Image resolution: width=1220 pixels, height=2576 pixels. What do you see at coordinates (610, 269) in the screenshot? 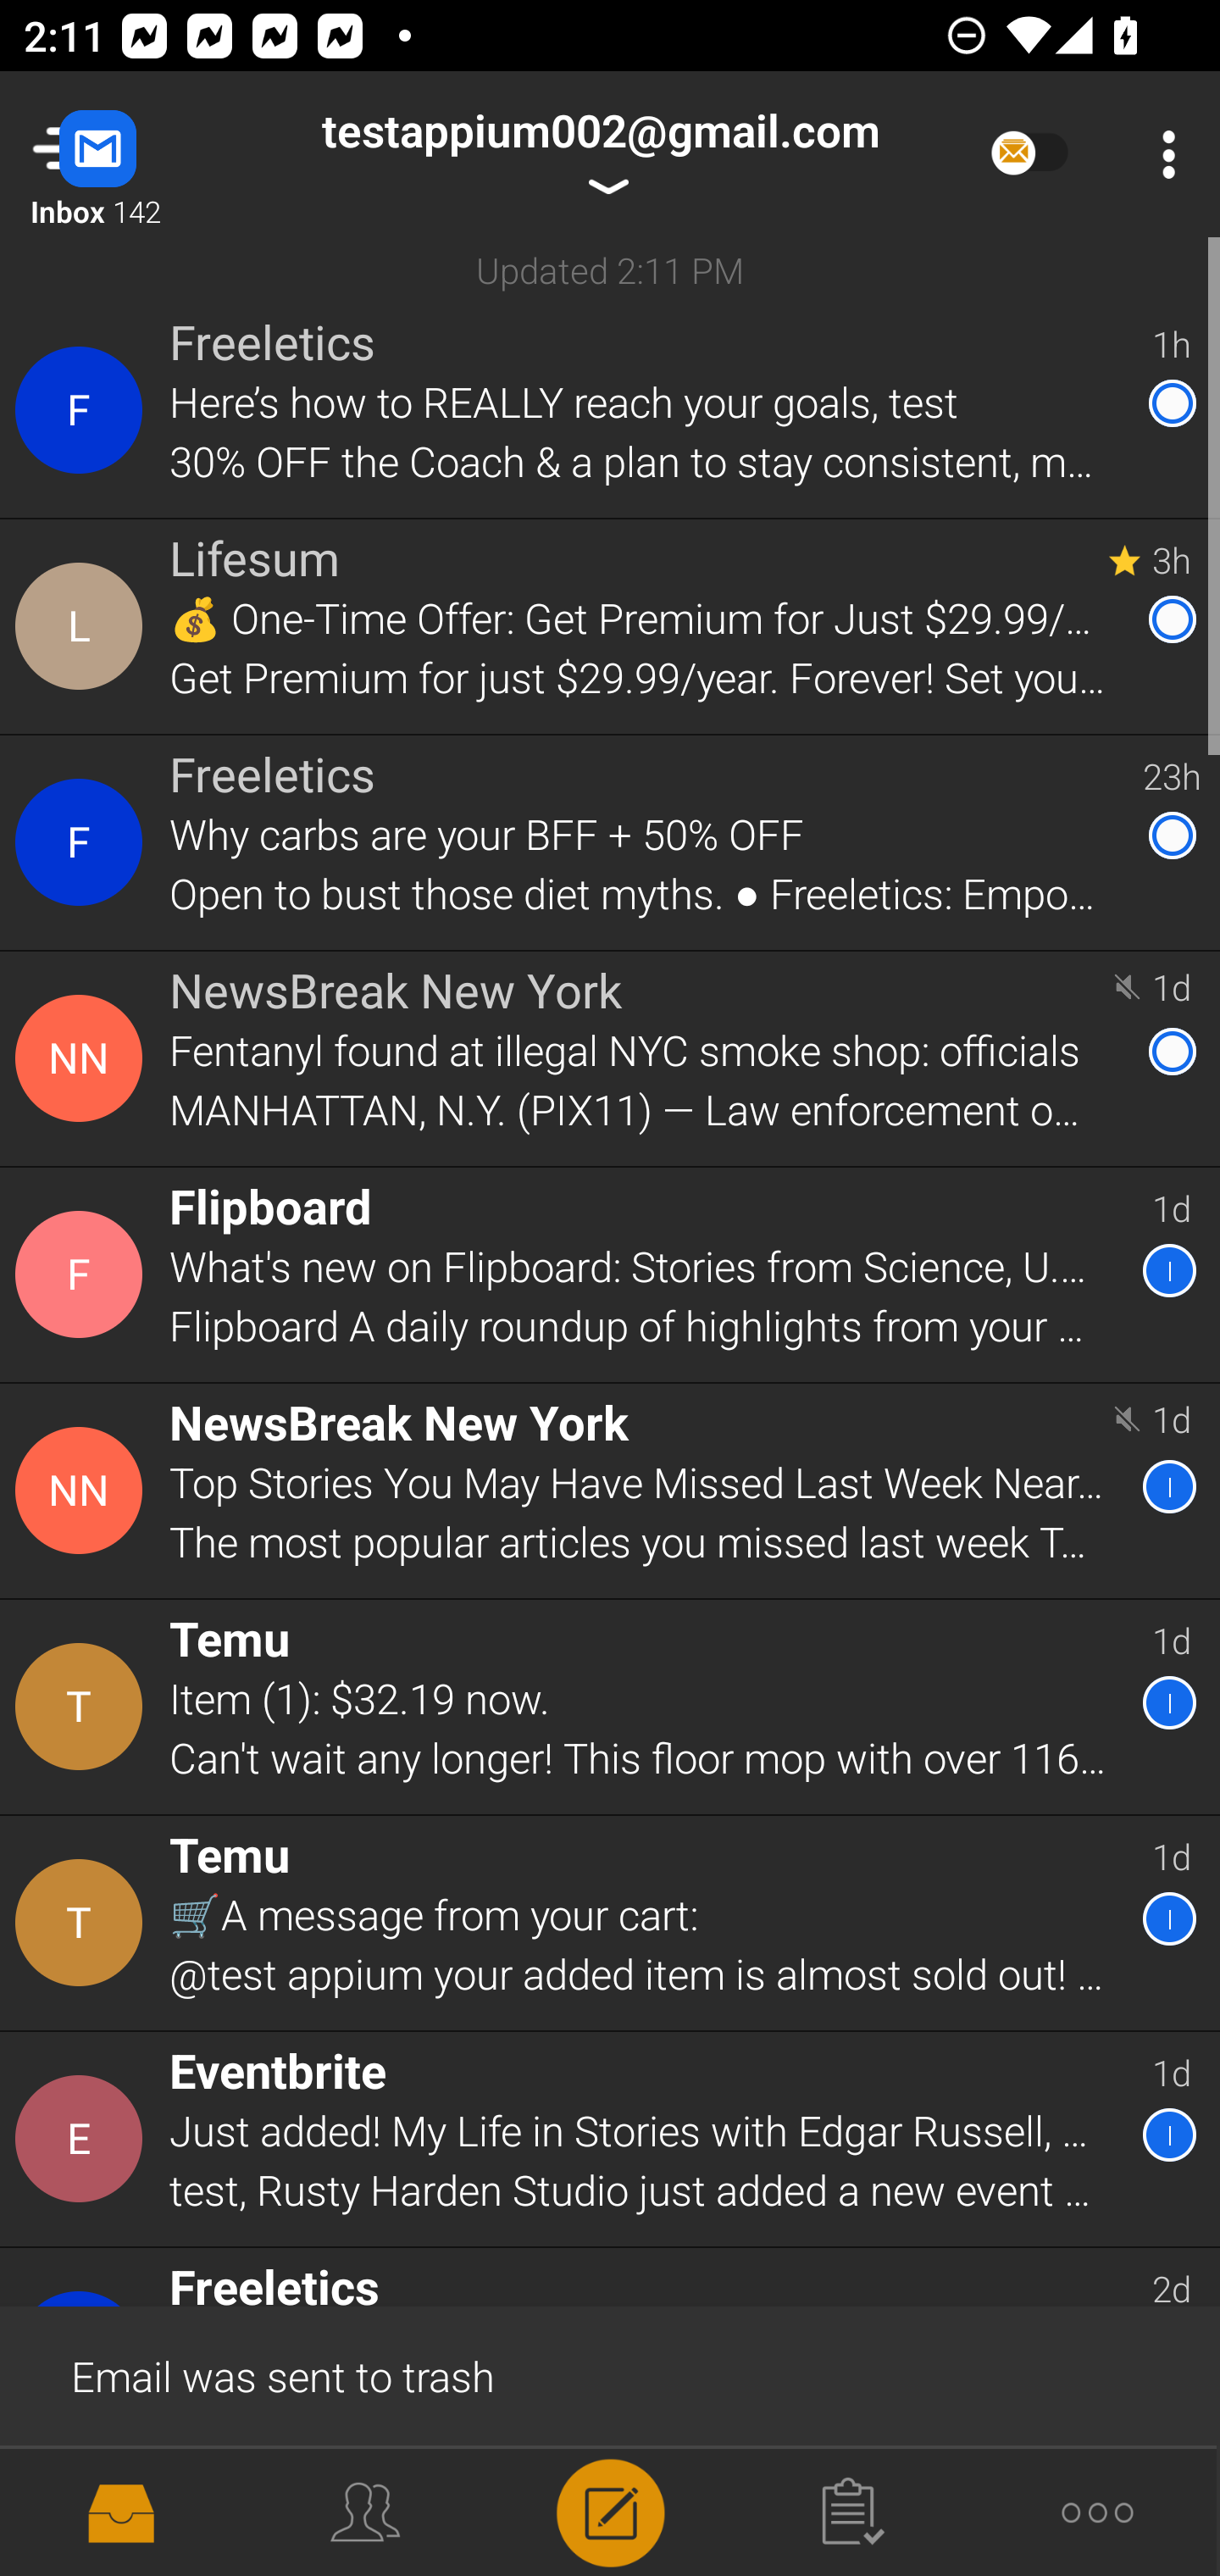
I see `Updated 2:11 PM` at bounding box center [610, 269].